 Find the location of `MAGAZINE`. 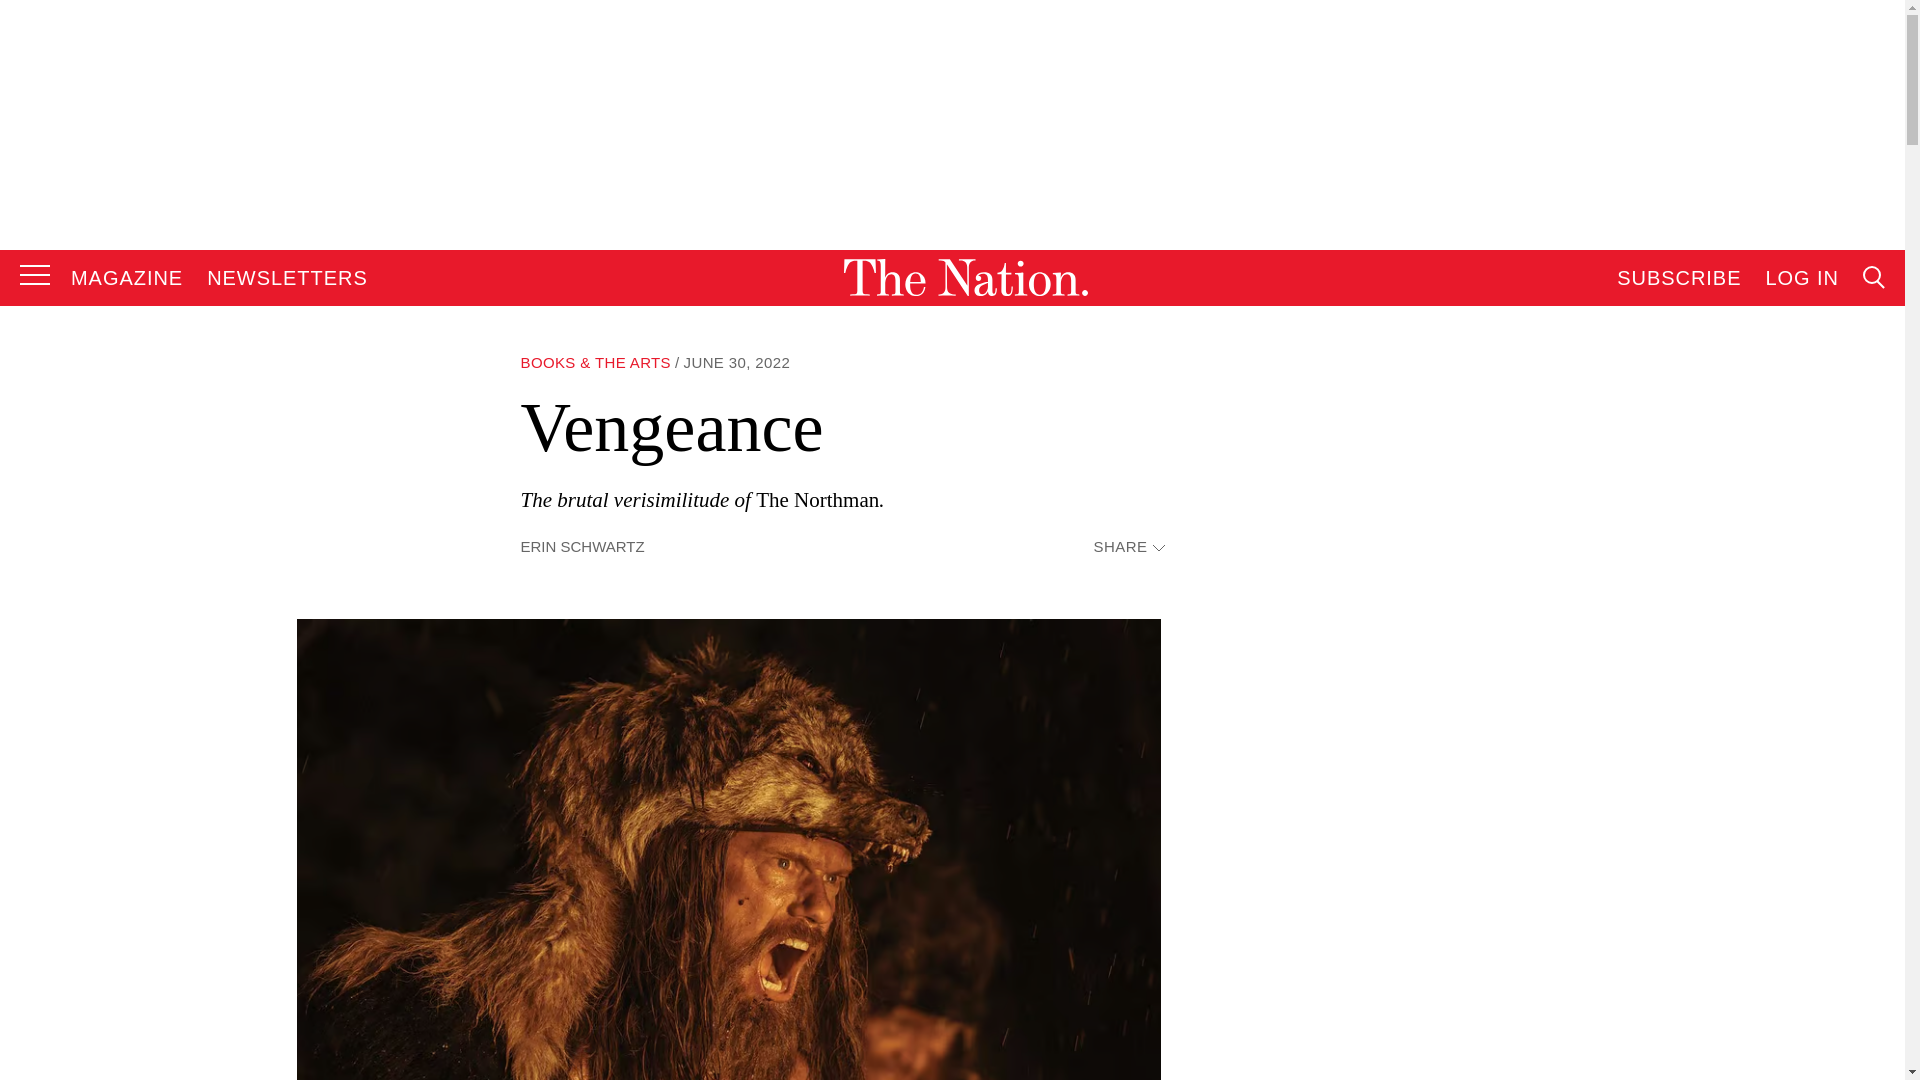

MAGAZINE is located at coordinates (126, 278).